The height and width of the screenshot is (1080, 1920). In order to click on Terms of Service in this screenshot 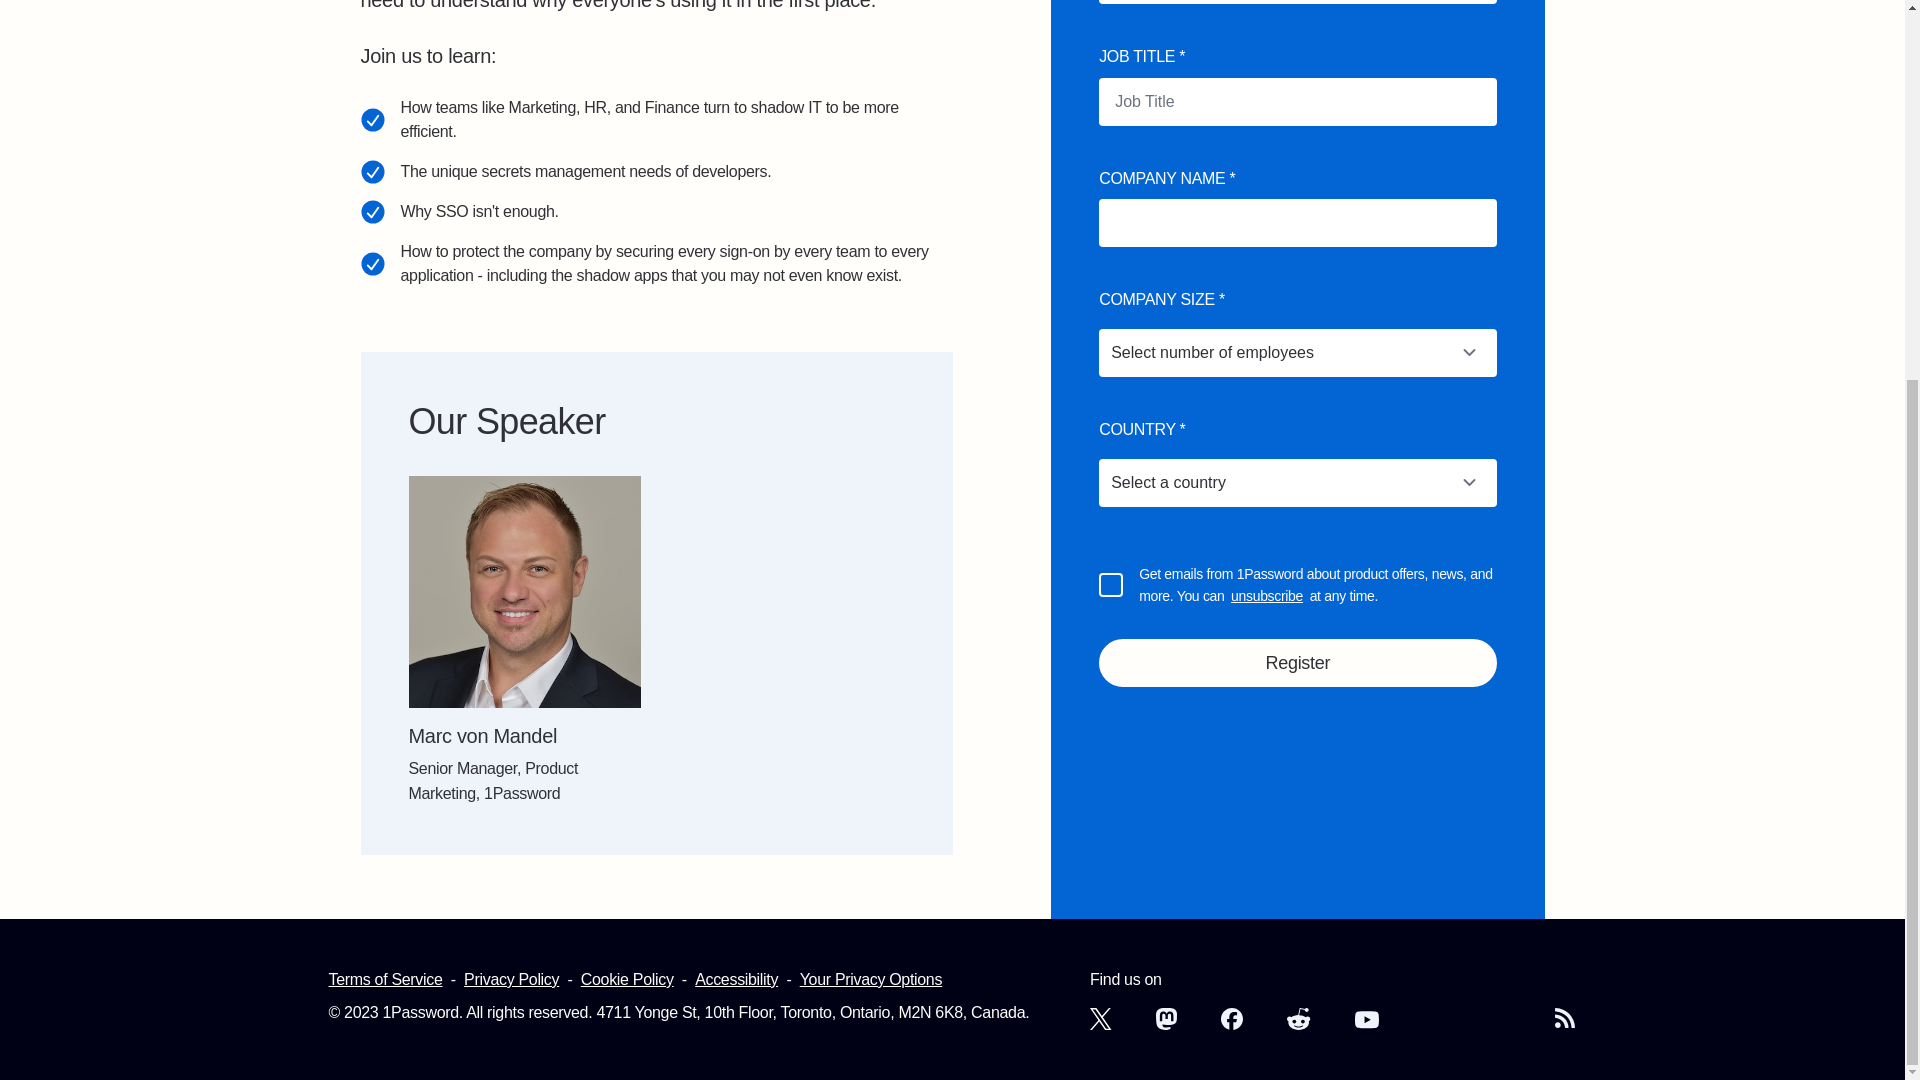, I will do `click(384, 979)`.